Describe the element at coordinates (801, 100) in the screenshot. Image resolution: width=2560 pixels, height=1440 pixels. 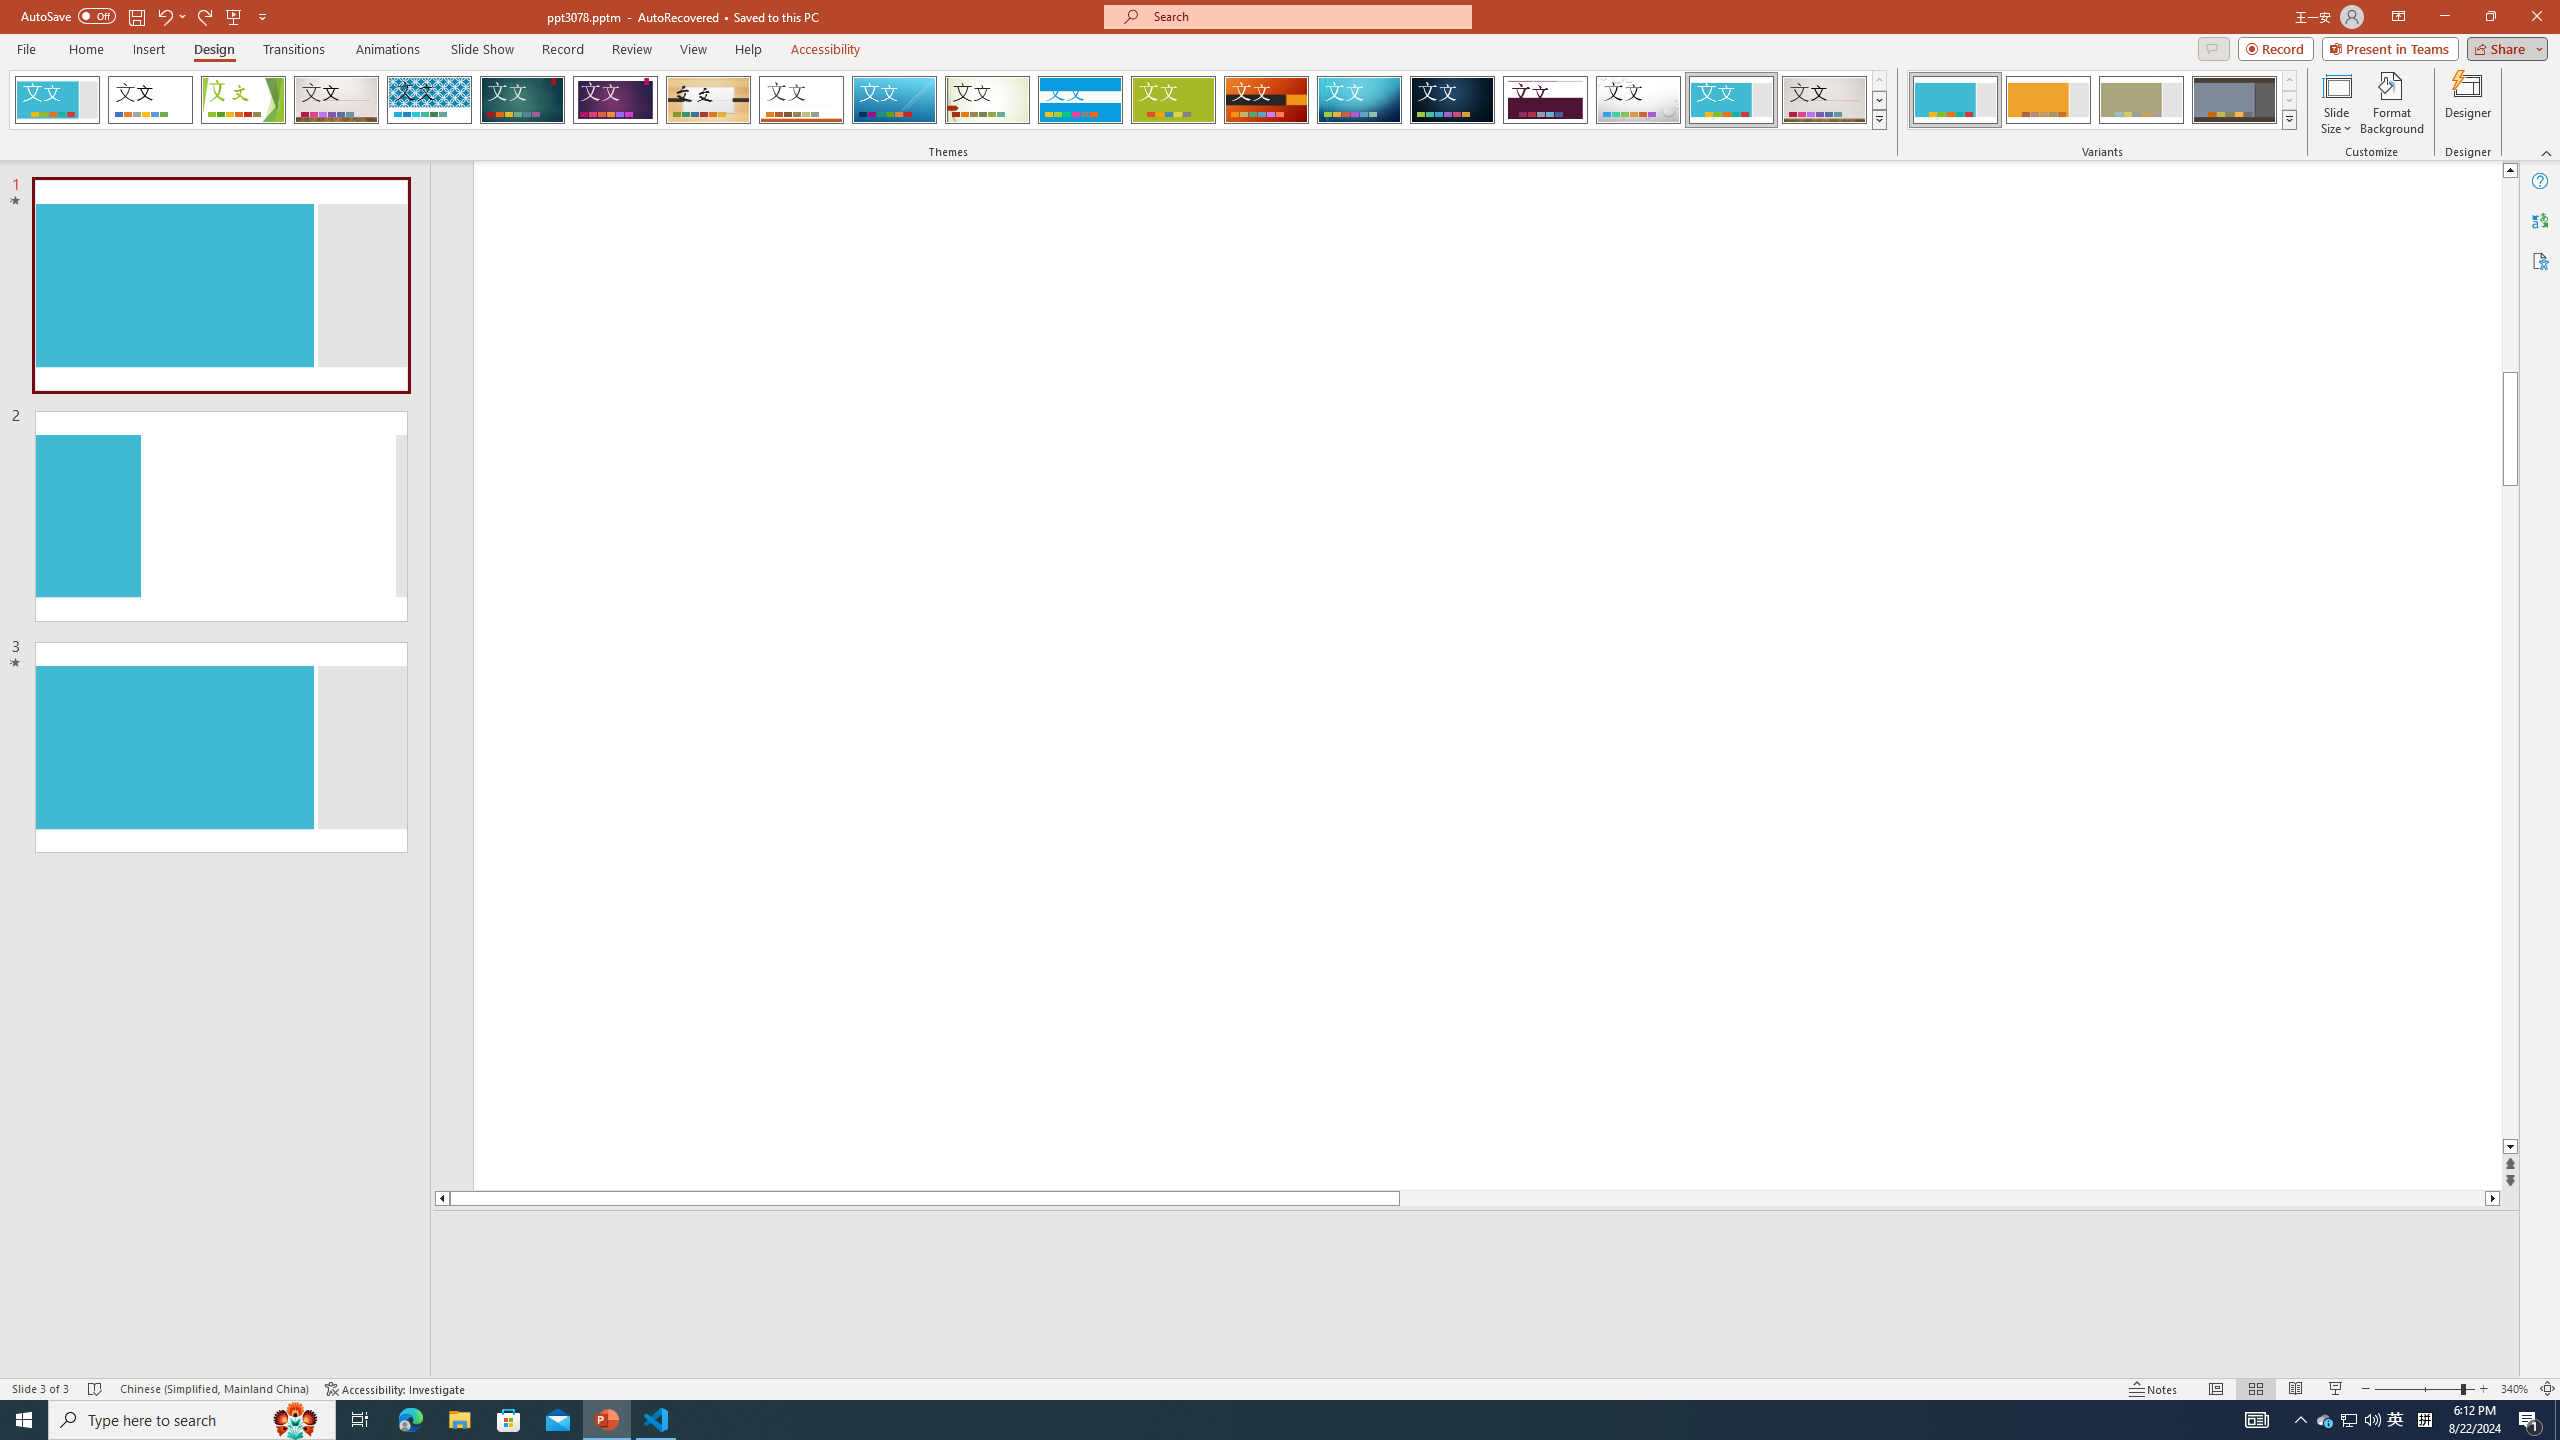
I see `Retrospect` at that location.